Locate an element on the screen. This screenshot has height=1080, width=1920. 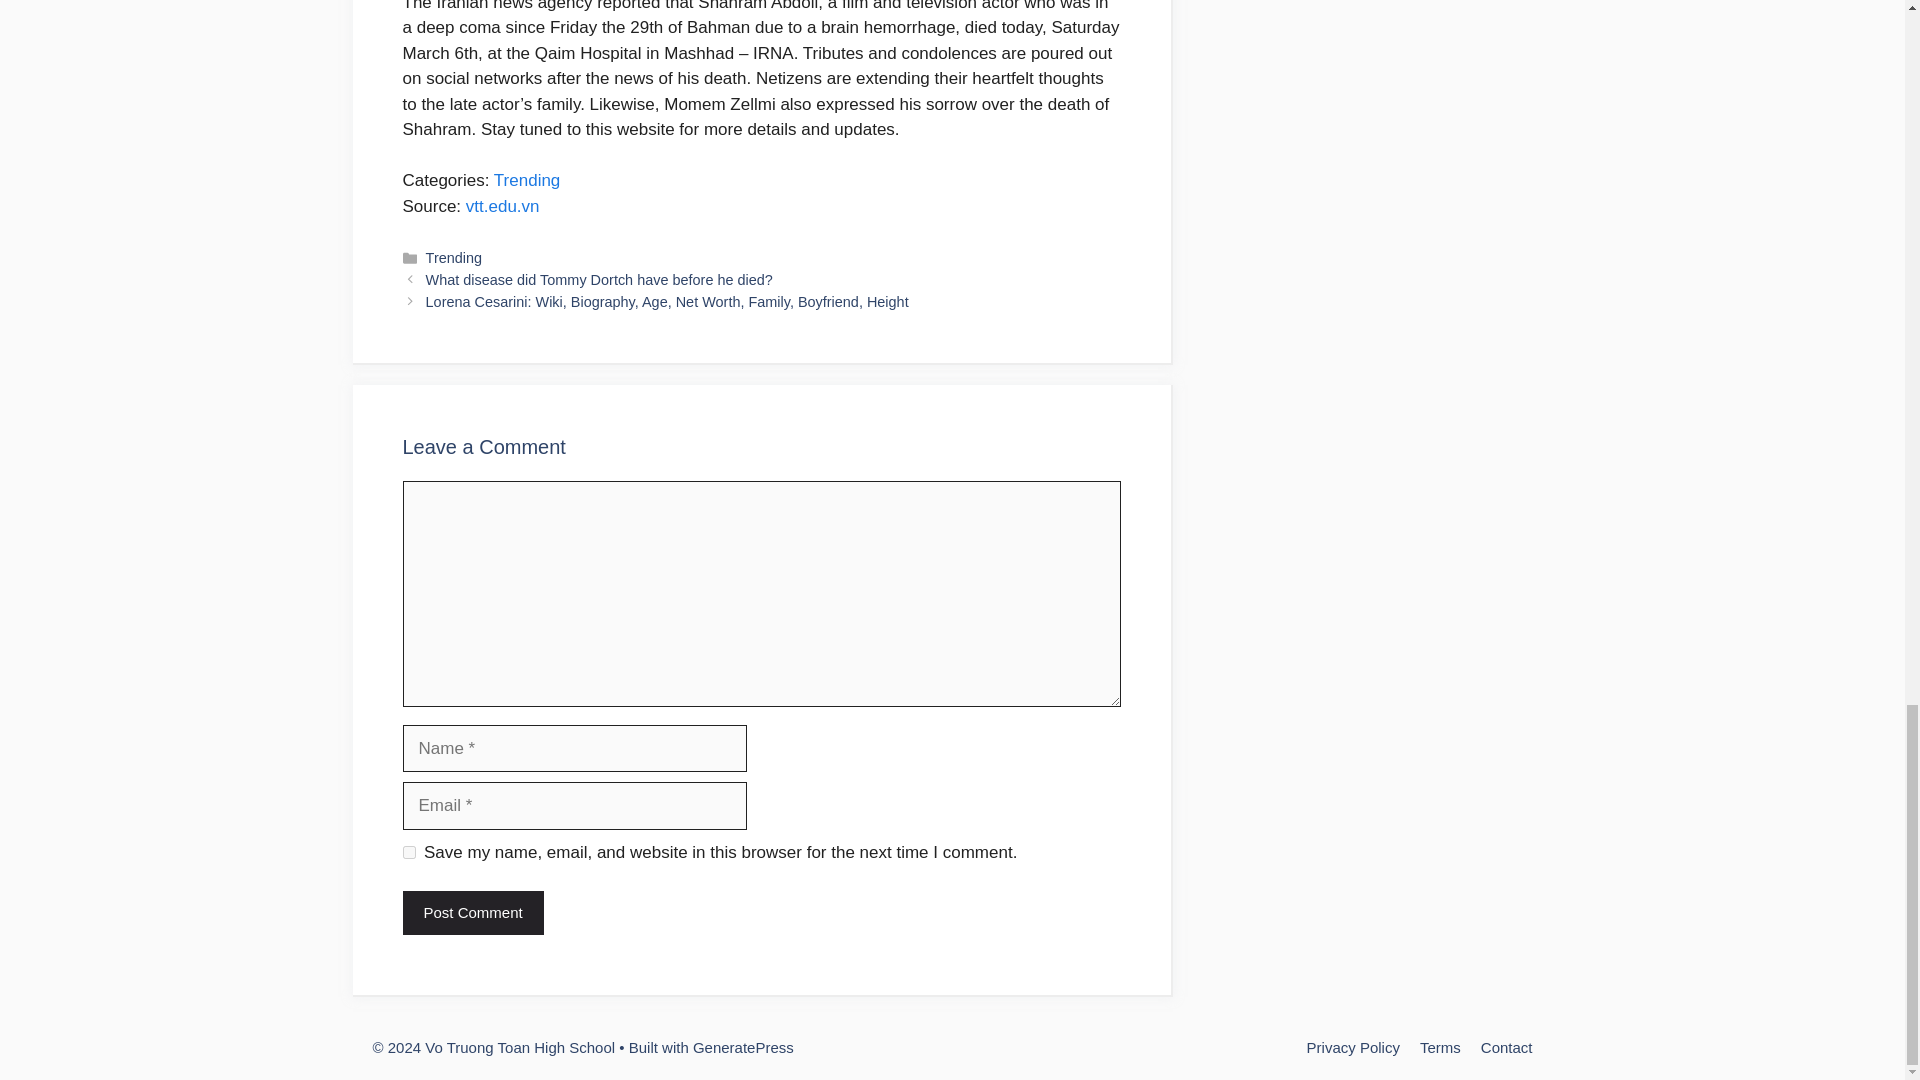
What disease did Tommy Dortch have before he died? is located at coordinates (600, 280).